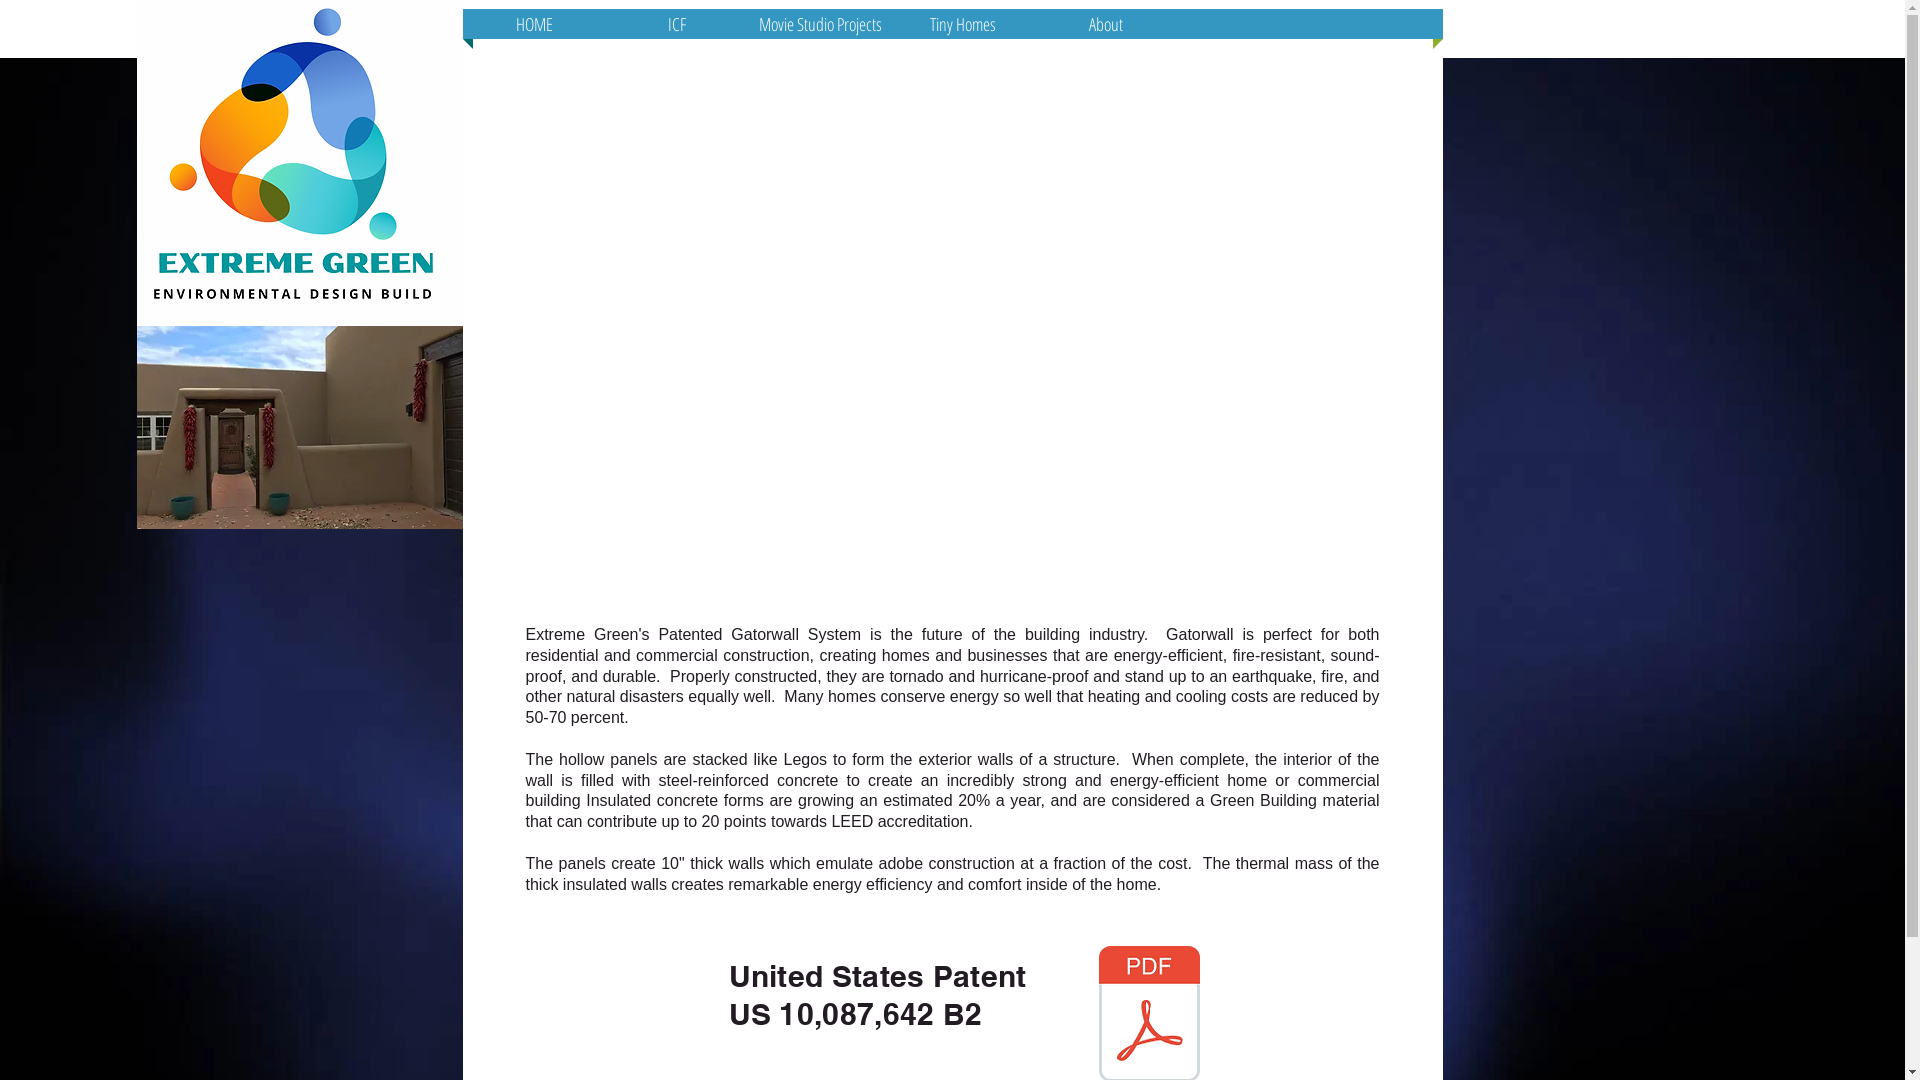 The image size is (1920, 1080). What do you see at coordinates (534, 24) in the screenshot?
I see `HOME` at bounding box center [534, 24].